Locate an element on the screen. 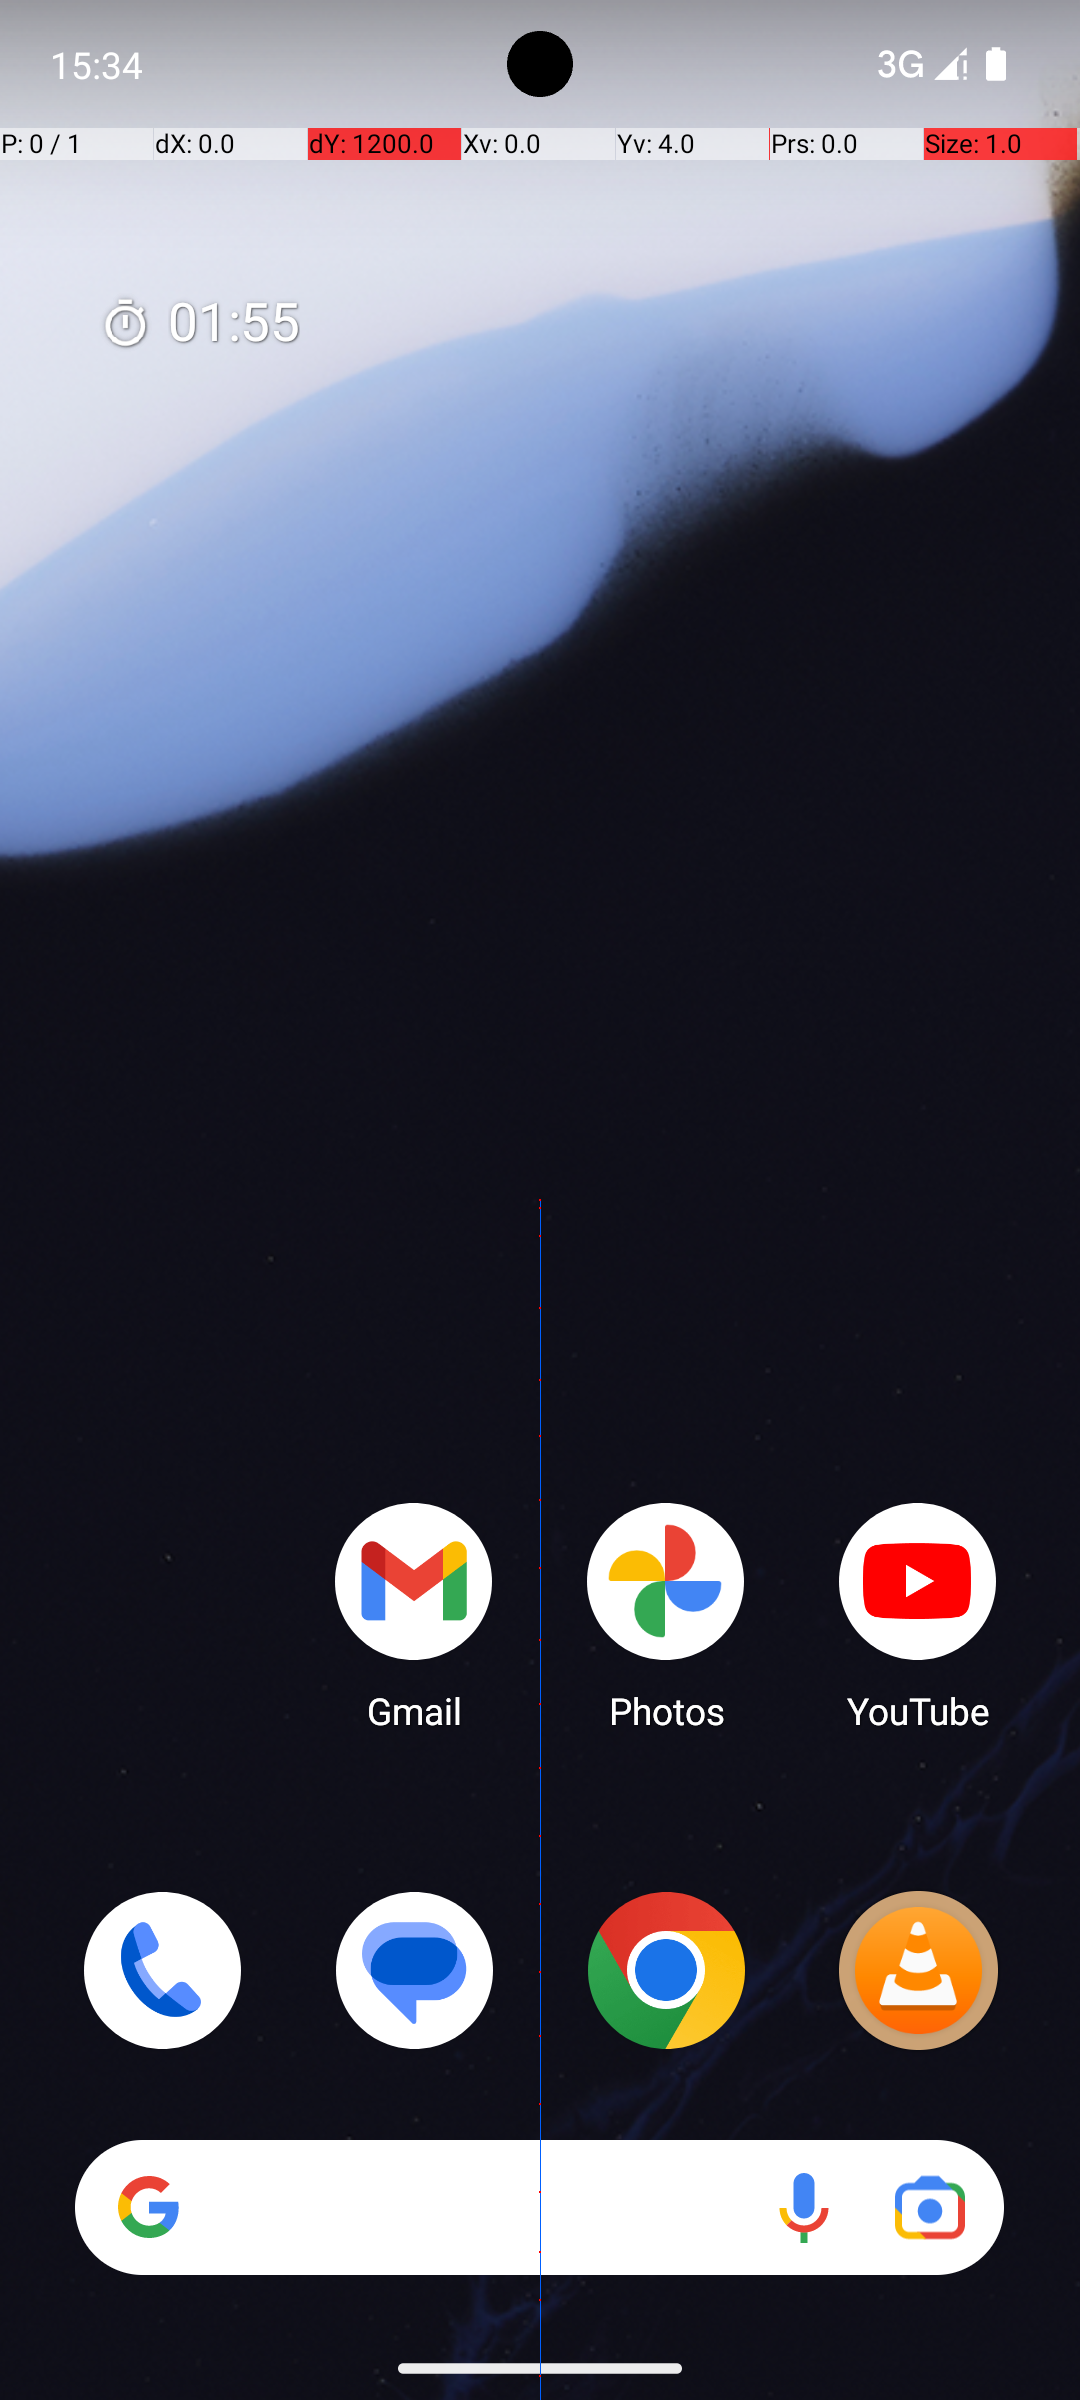 The width and height of the screenshot is (1080, 2400). Home is located at coordinates (540, 1232).